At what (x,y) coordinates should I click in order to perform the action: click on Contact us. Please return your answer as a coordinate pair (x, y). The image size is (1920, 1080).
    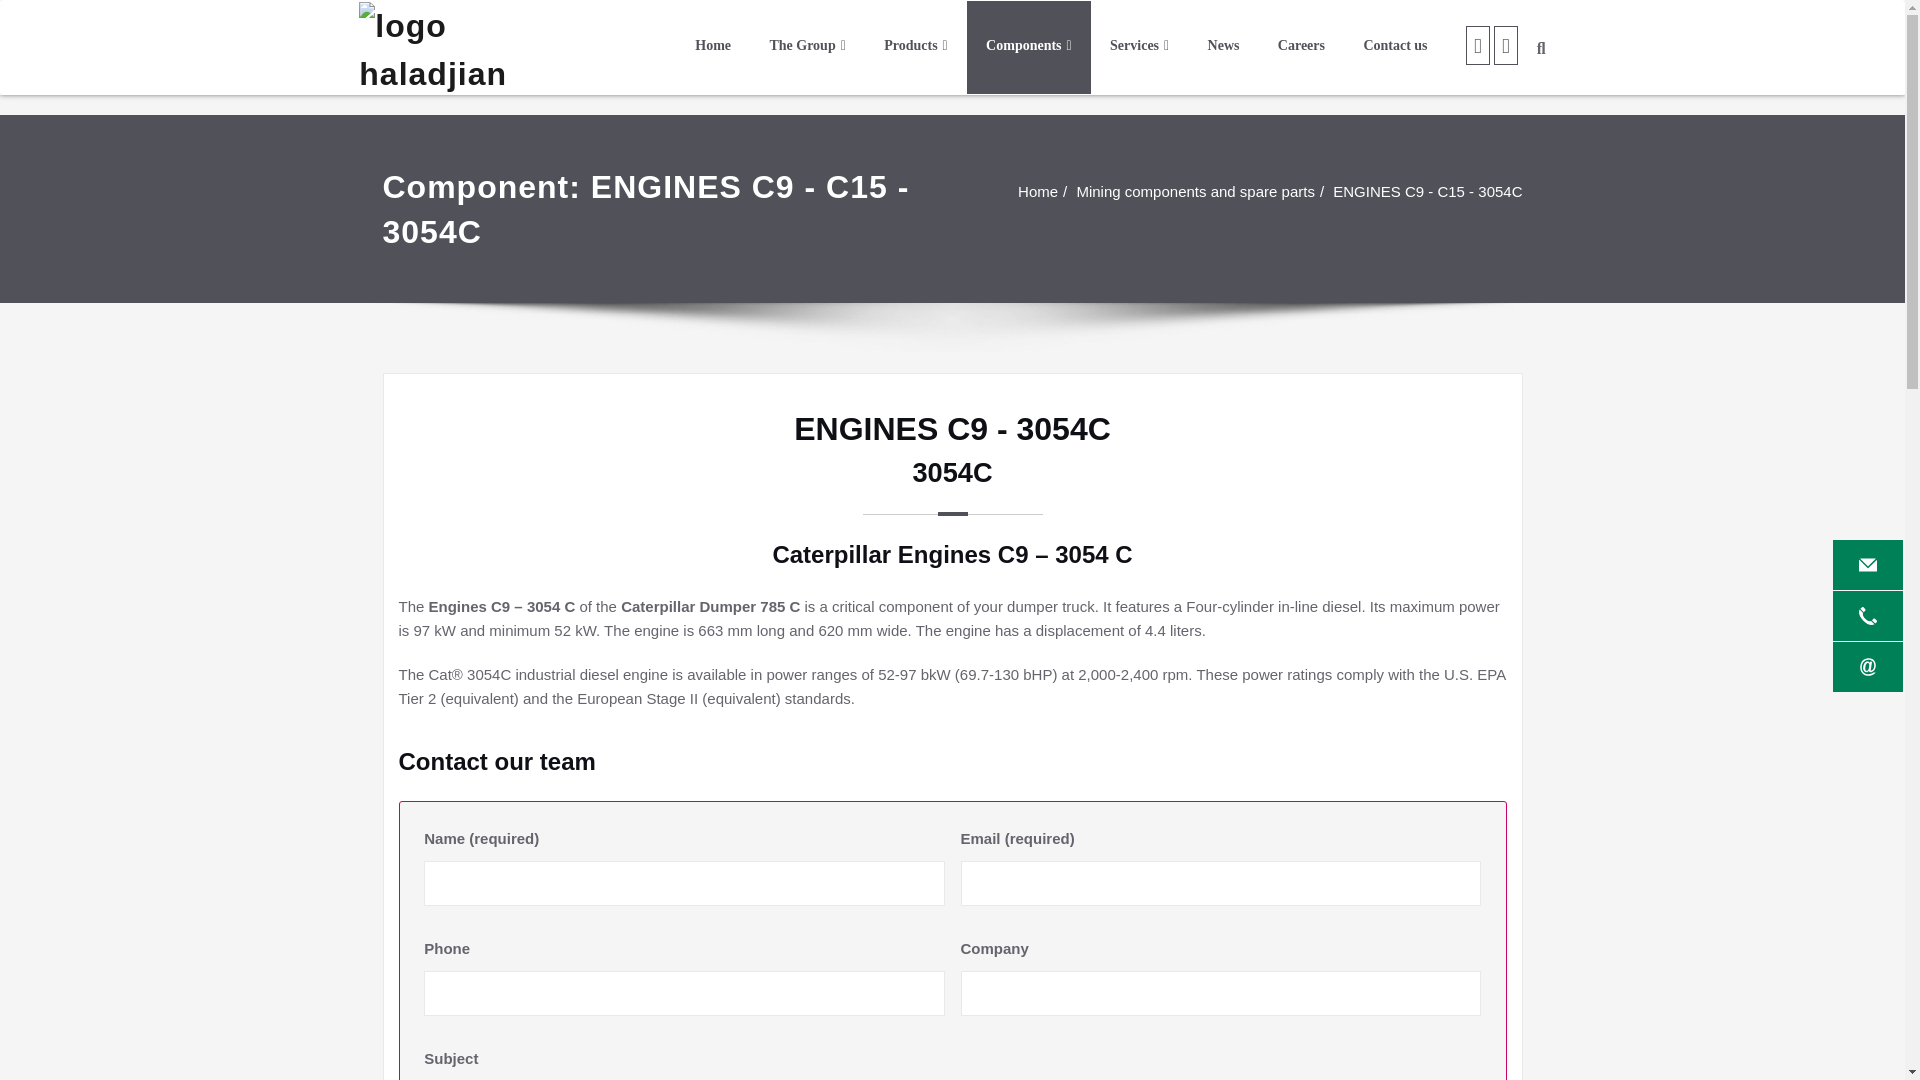
    Looking at the image, I should click on (1396, 47).